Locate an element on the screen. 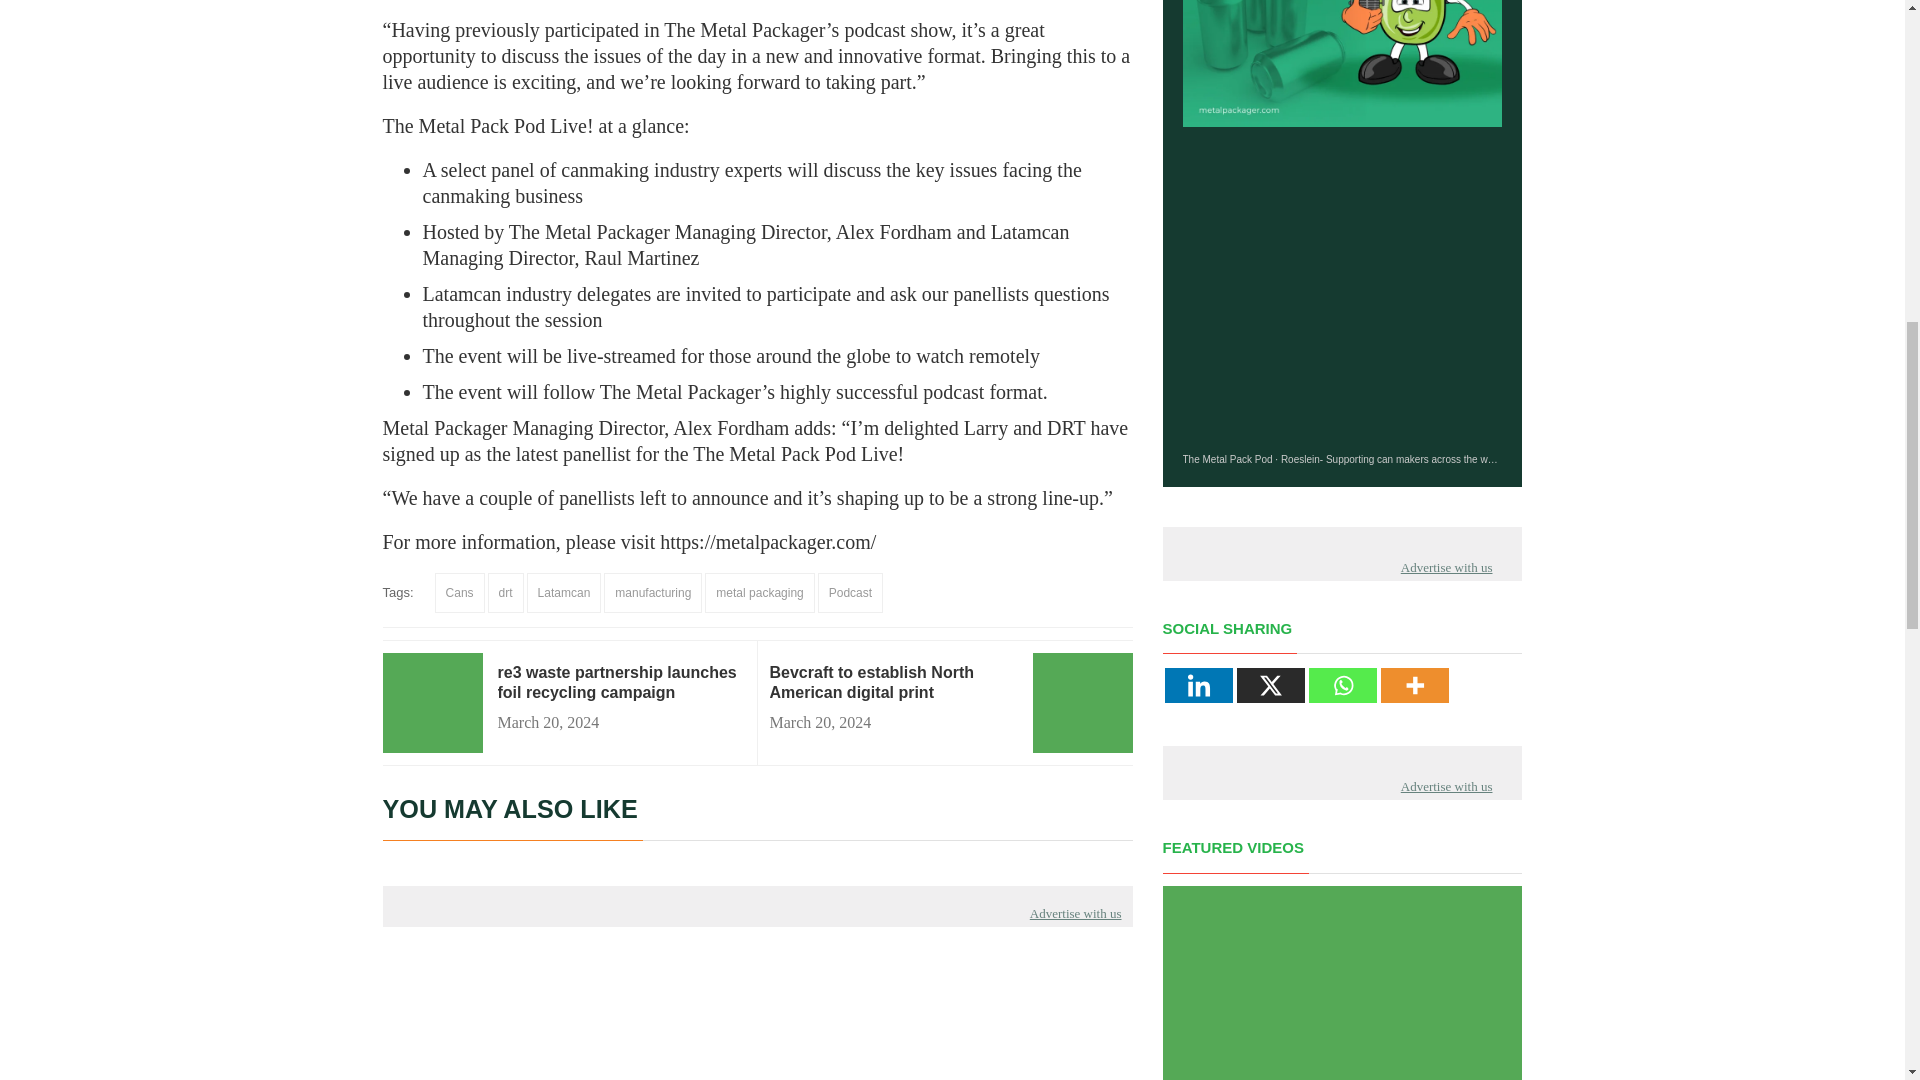  prev post is located at coordinates (620, 683).